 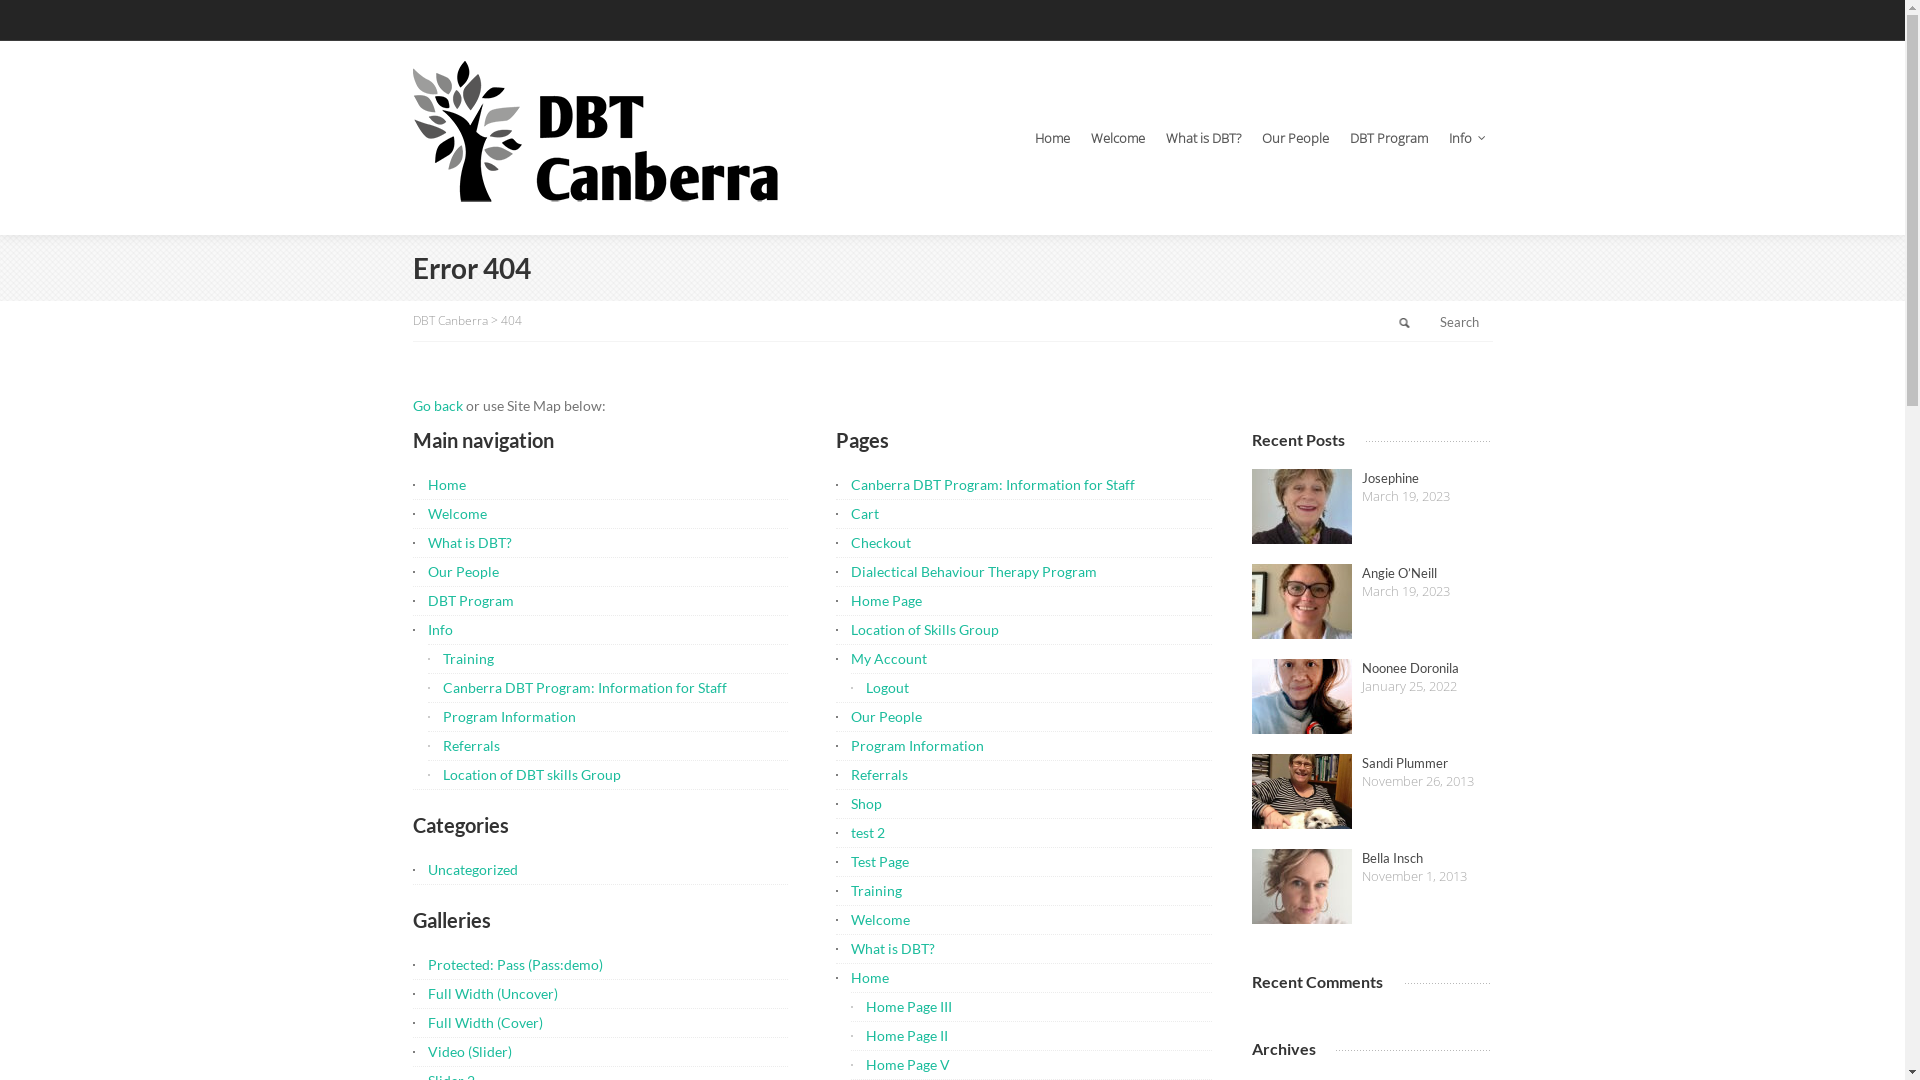 What do you see at coordinates (974, 572) in the screenshot?
I see `Dialectical Behaviour Therapy Program` at bounding box center [974, 572].